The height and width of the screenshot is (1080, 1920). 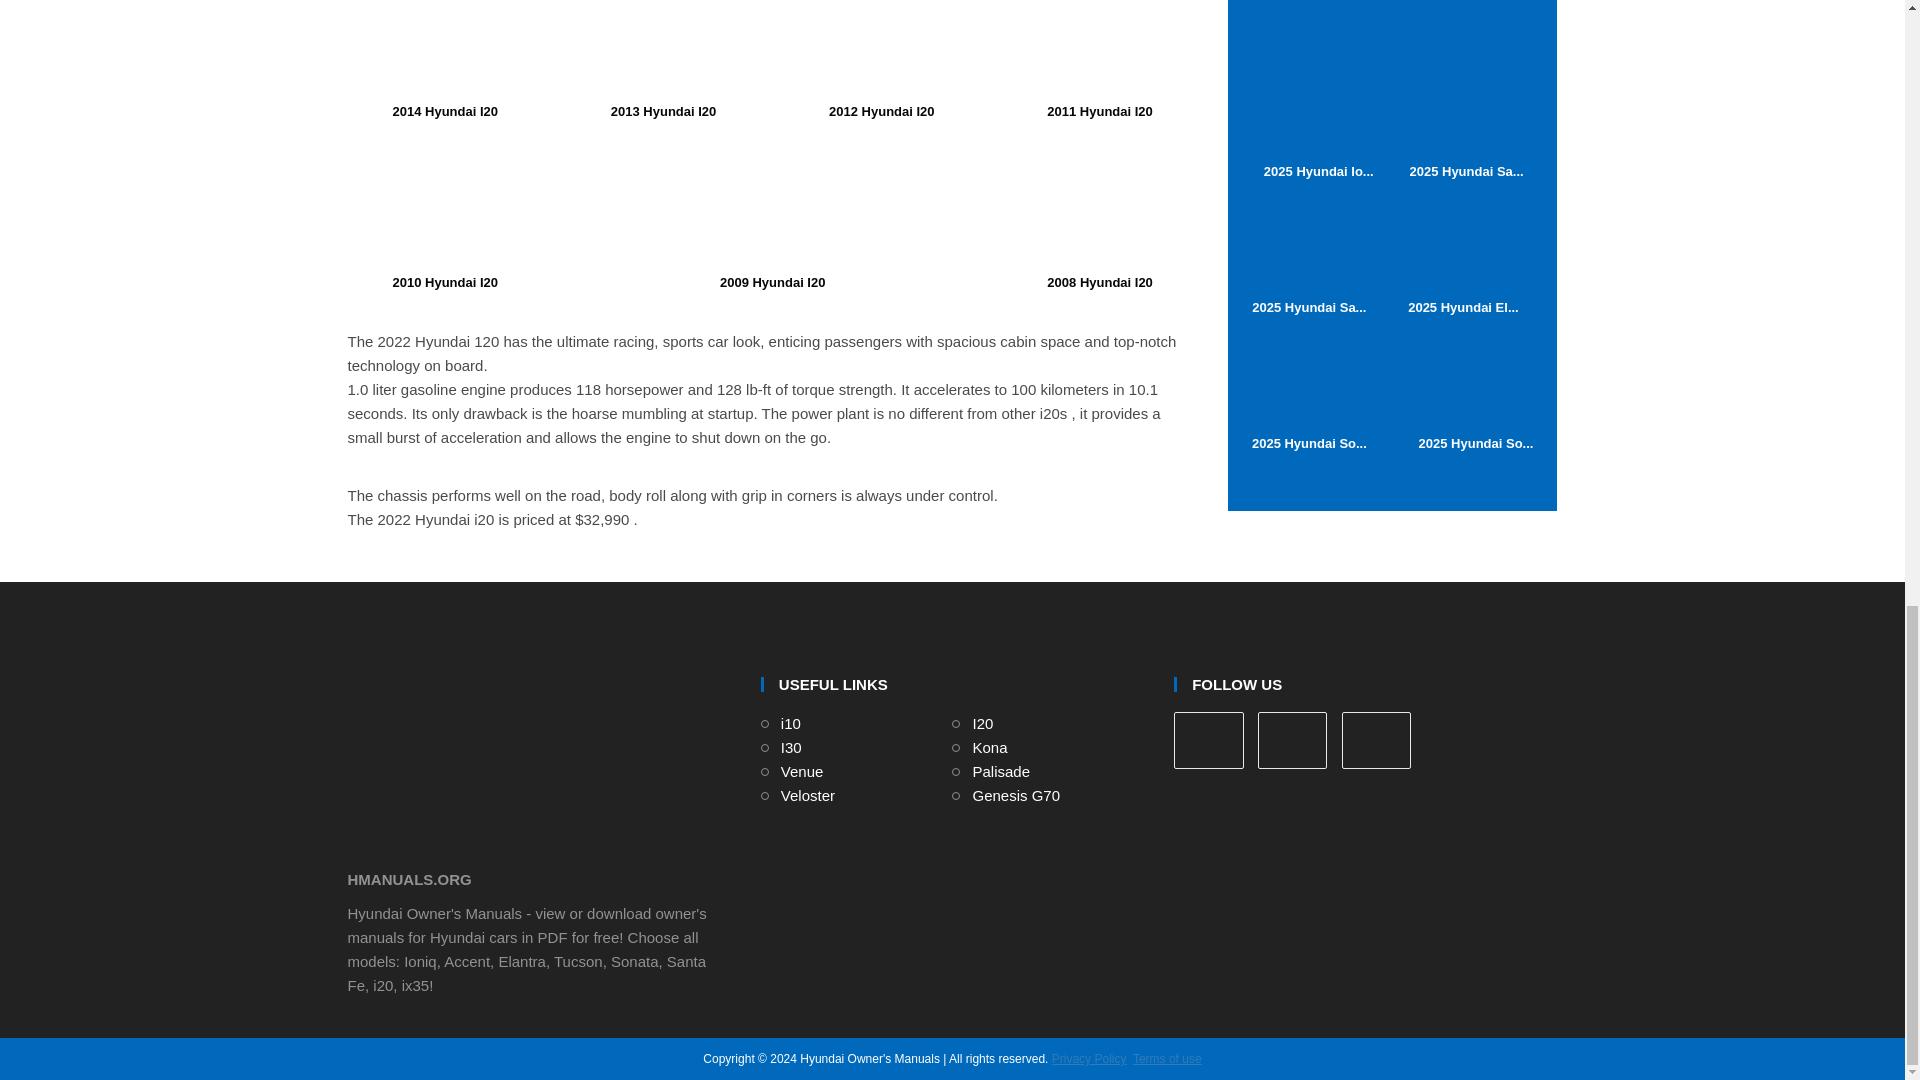 What do you see at coordinates (1466, 120) in the screenshot?
I see `2025 Hyundai Sa...` at bounding box center [1466, 120].